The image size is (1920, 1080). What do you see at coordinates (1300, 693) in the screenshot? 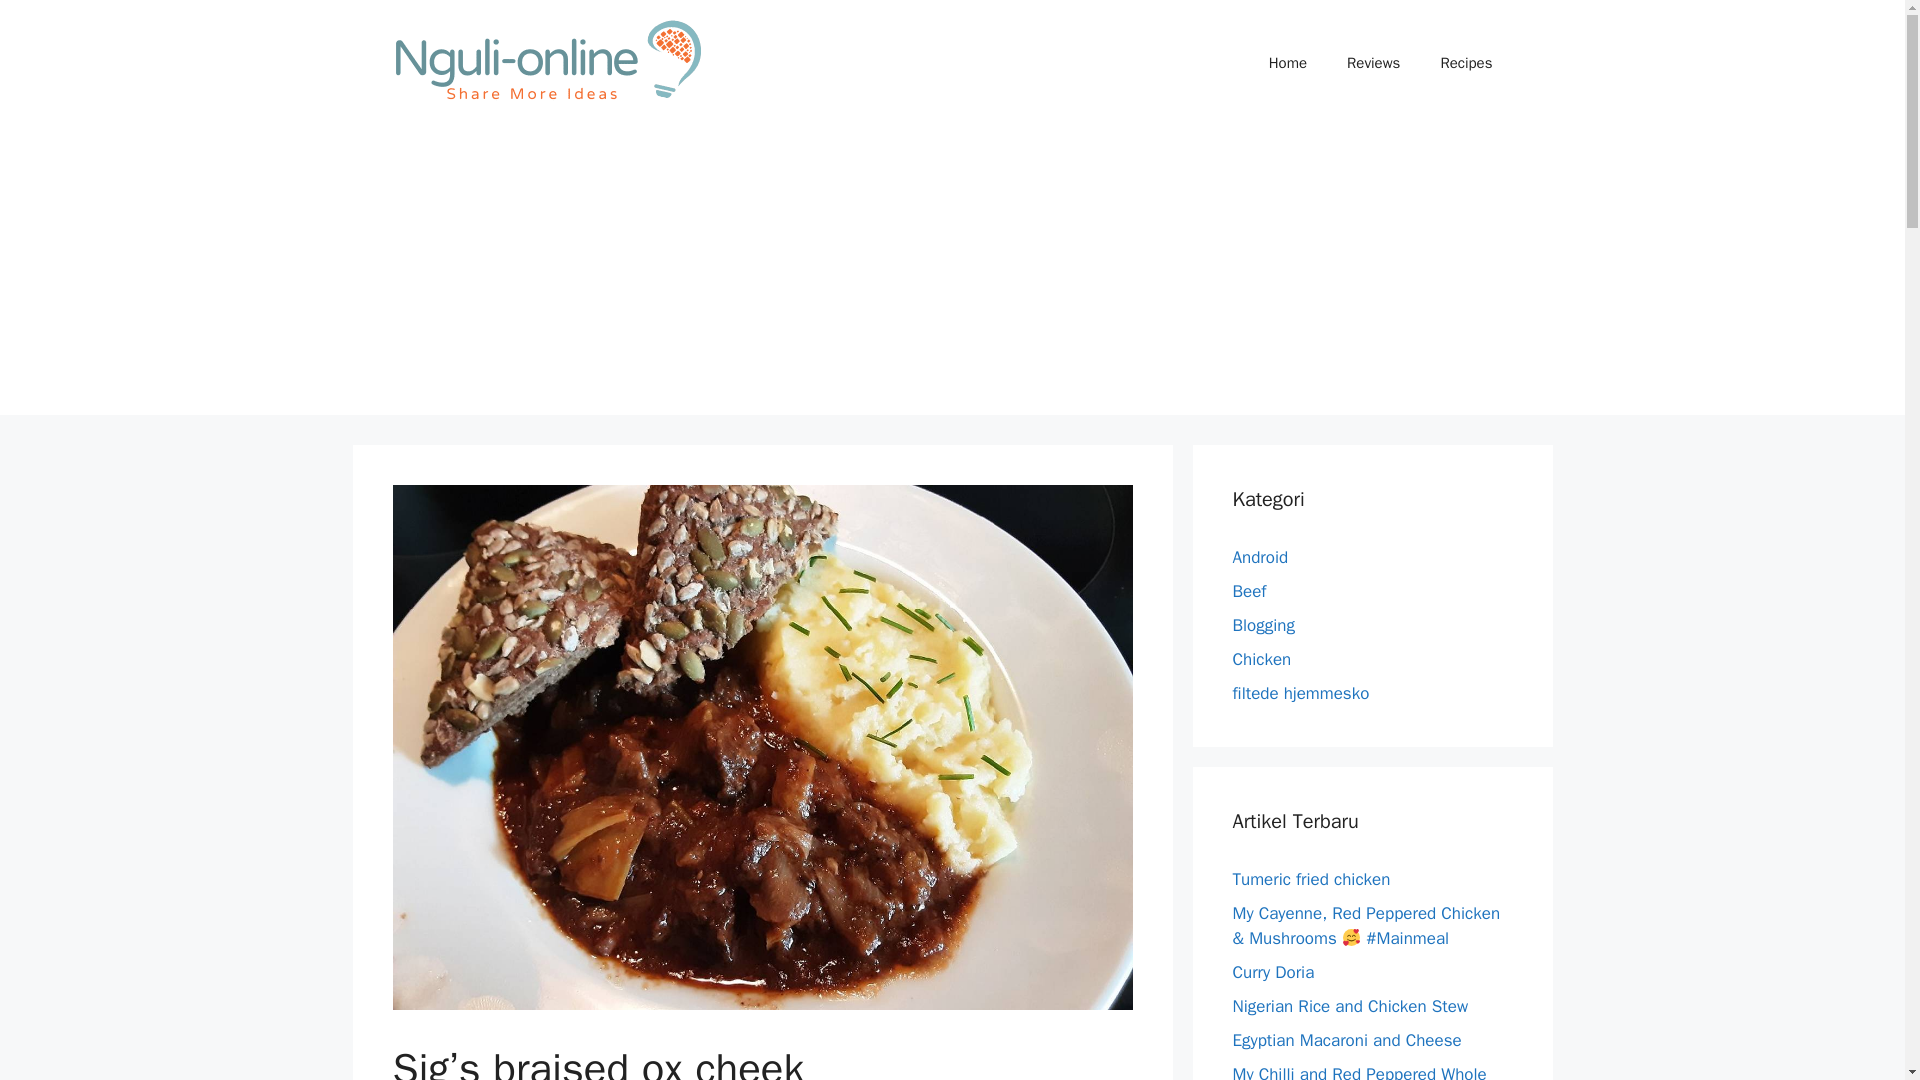
I see `filtede hjemmesko` at bounding box center [1300, 693].